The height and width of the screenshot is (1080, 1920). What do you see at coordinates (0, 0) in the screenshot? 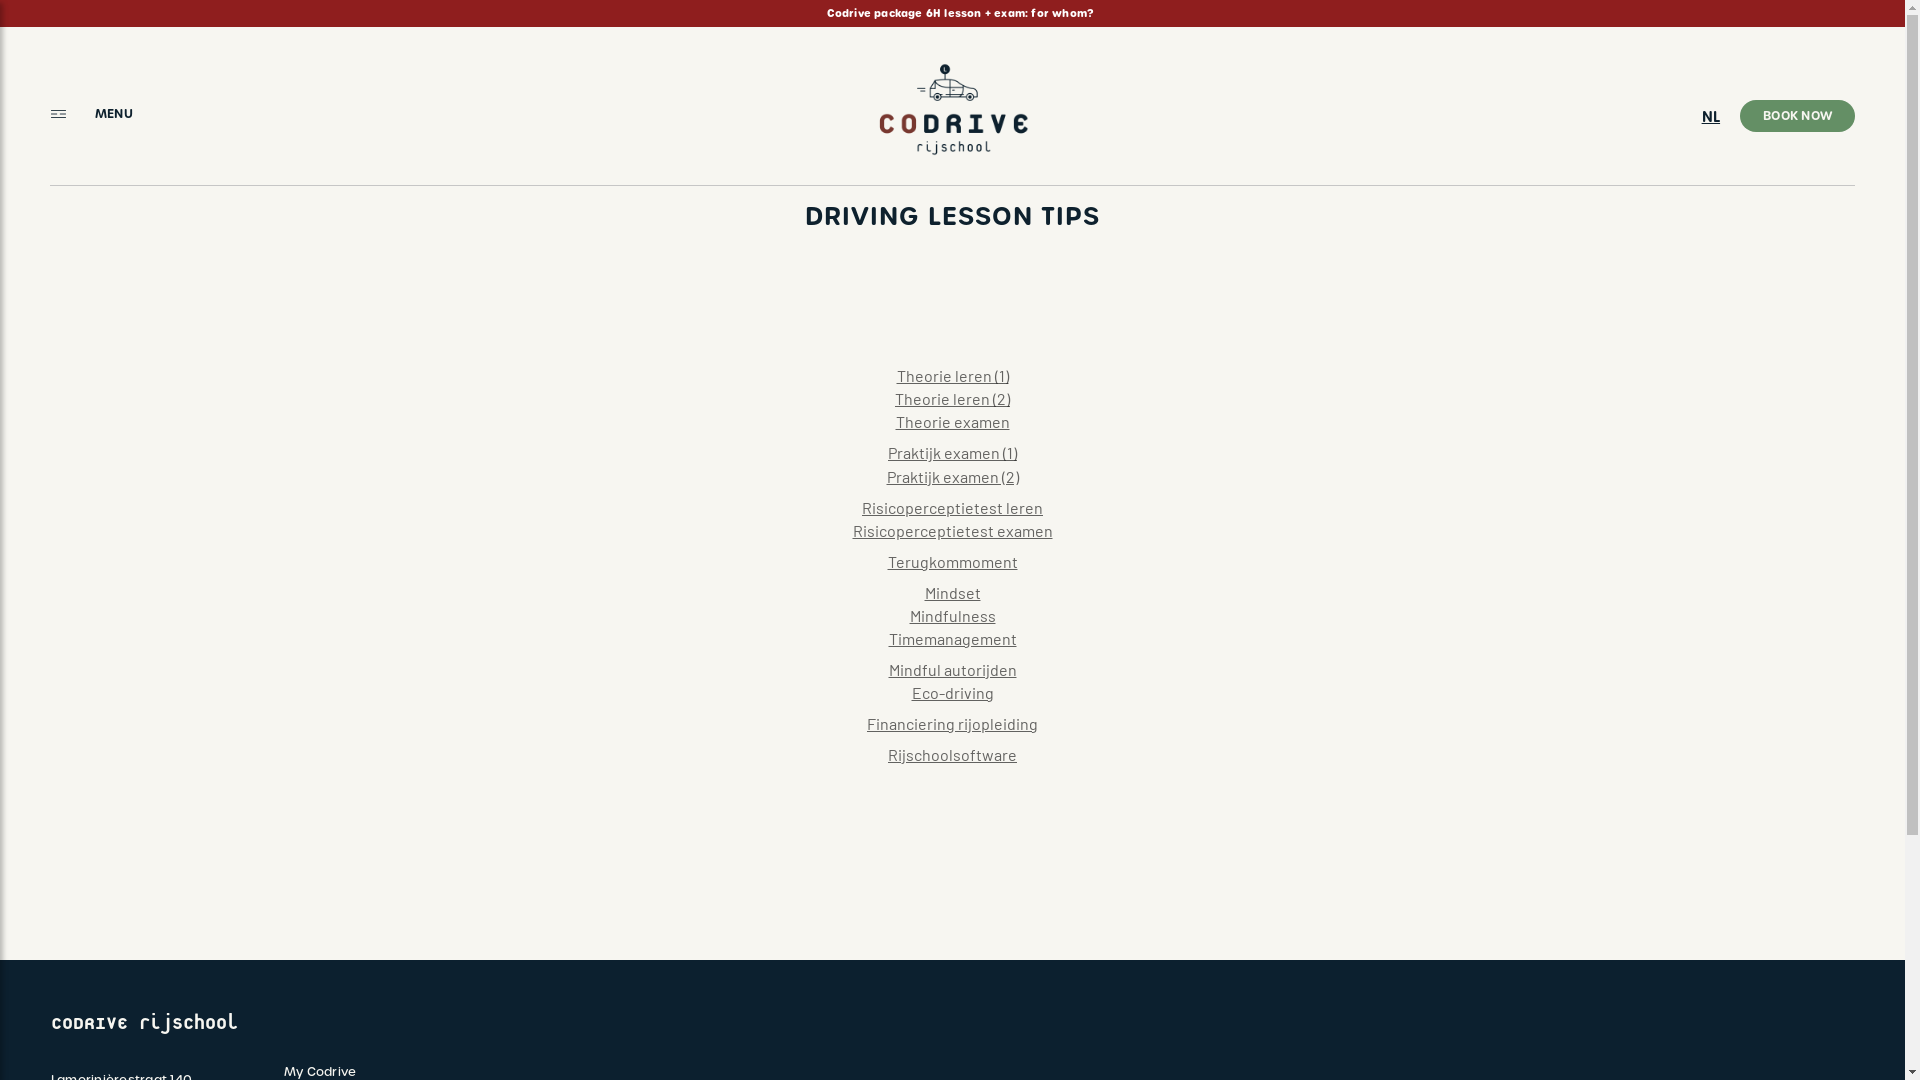
I see `Skip to main content` at bounding box center [0, 0].